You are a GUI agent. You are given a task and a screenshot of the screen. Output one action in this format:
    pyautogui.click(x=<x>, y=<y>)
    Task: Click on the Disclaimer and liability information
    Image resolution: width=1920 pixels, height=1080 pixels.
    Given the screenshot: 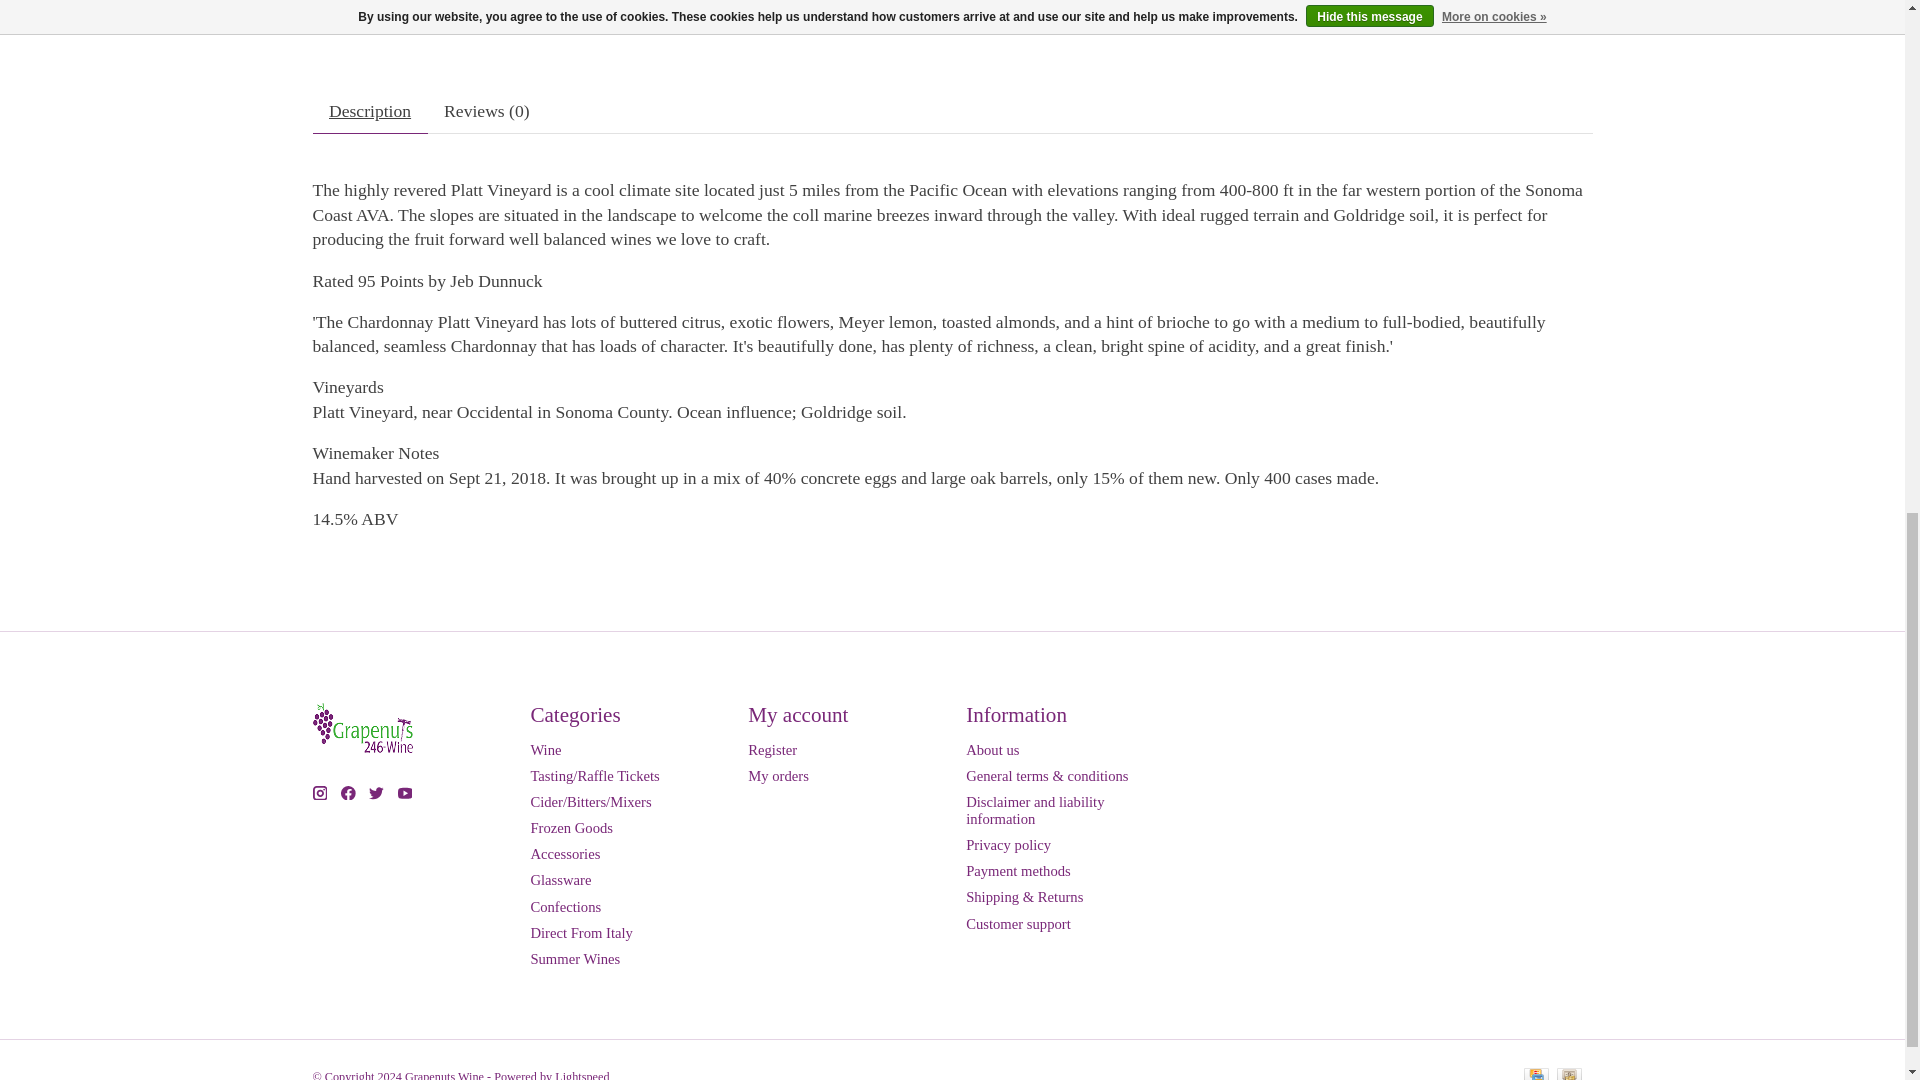 What is the action you would take?
    pyautogui.click(x=1034, y=810)
    